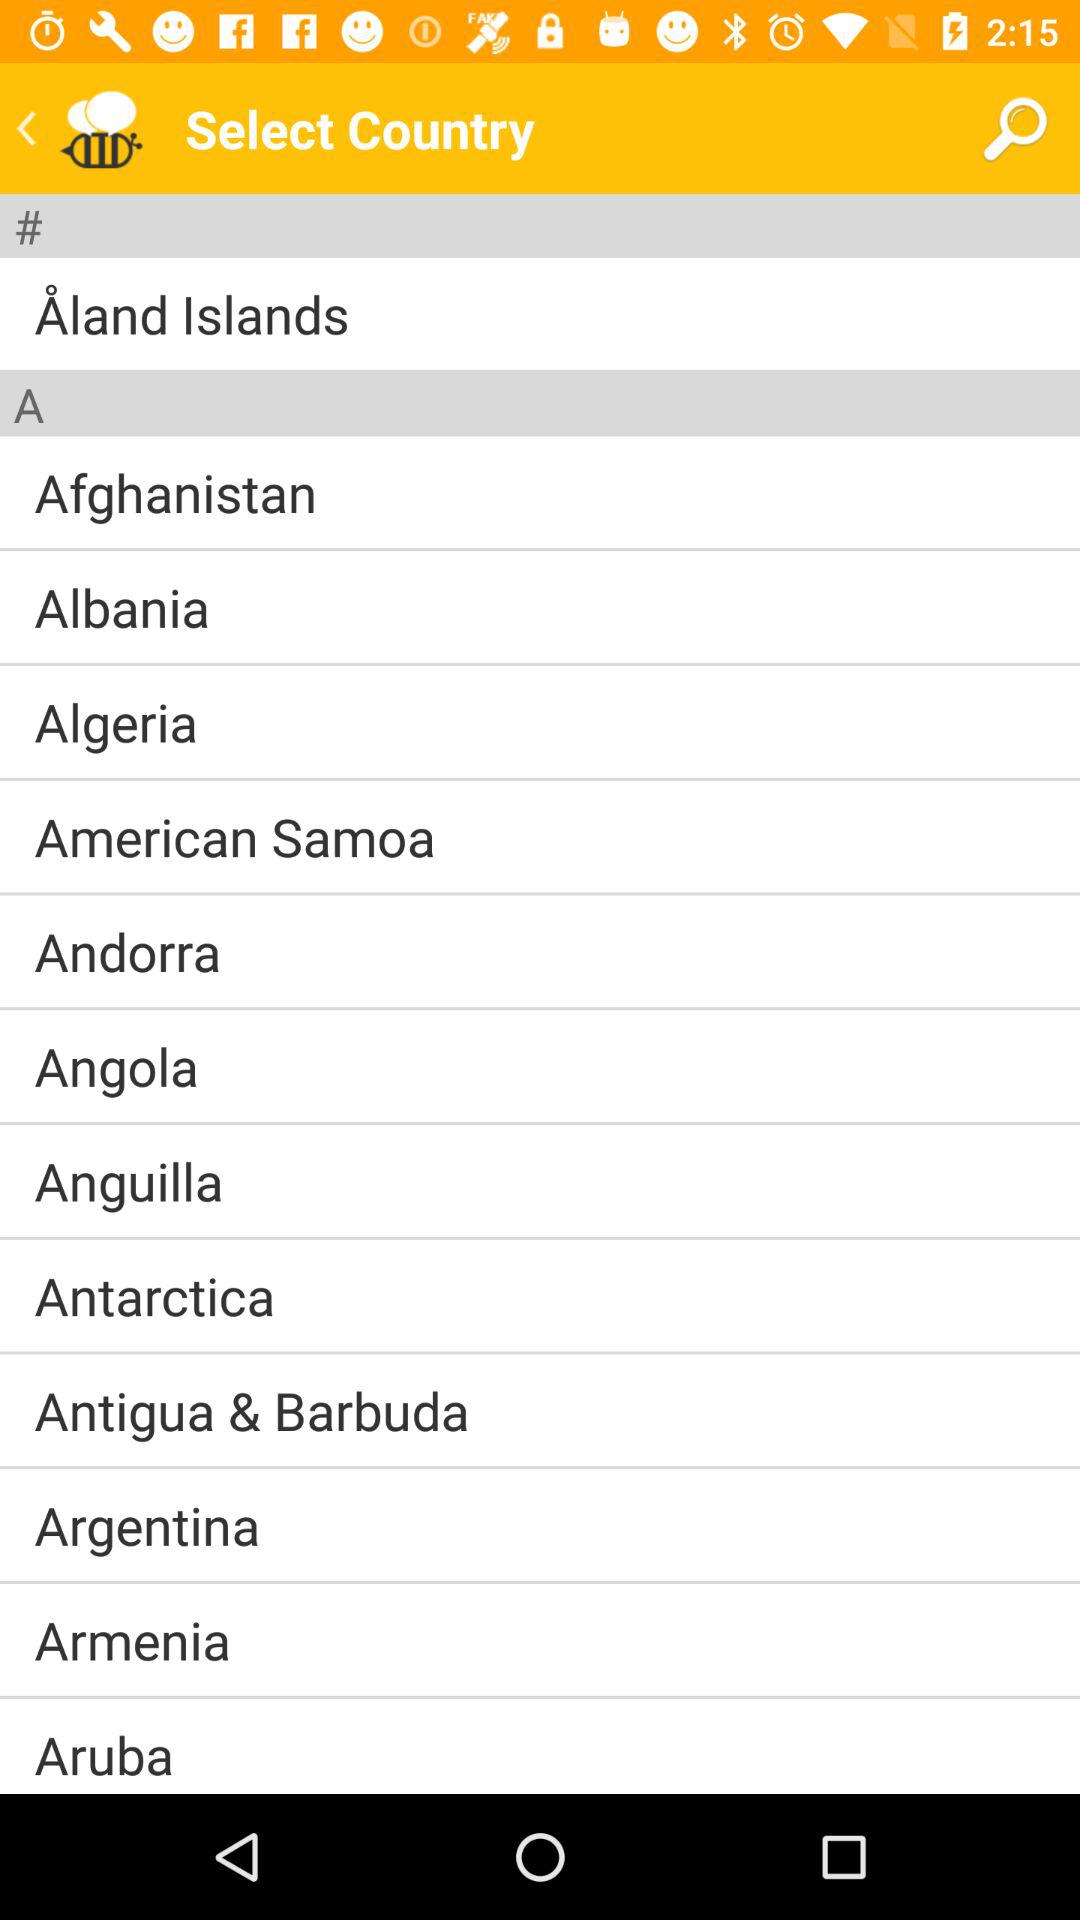 Image resolution: width=1080 pixels, height=1920 pixels. What do you see at coordinates (540, 1582) in the screenshot?
I see `launch the item below argentina icon` at bounding box center [540, 1582].